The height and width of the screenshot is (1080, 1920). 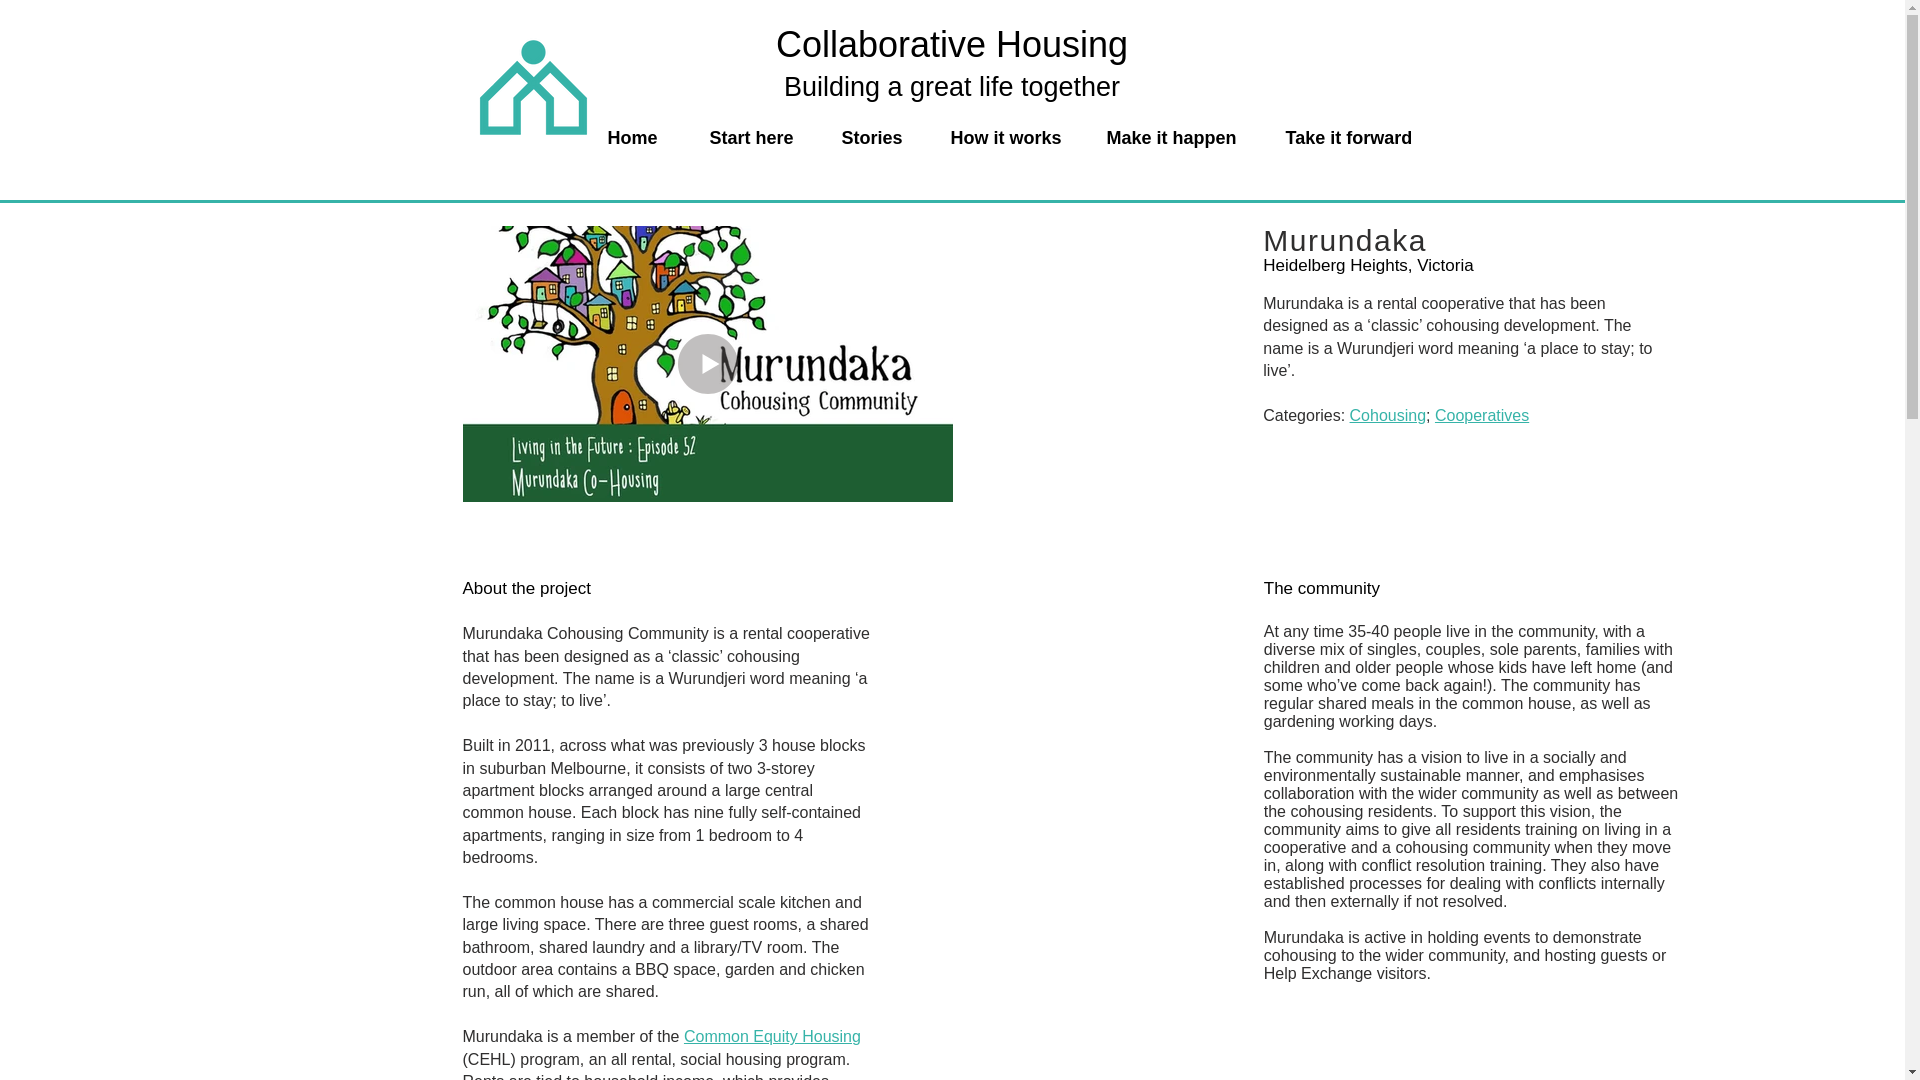 I want to click on Cohousing, so click(x=1388, y=416).